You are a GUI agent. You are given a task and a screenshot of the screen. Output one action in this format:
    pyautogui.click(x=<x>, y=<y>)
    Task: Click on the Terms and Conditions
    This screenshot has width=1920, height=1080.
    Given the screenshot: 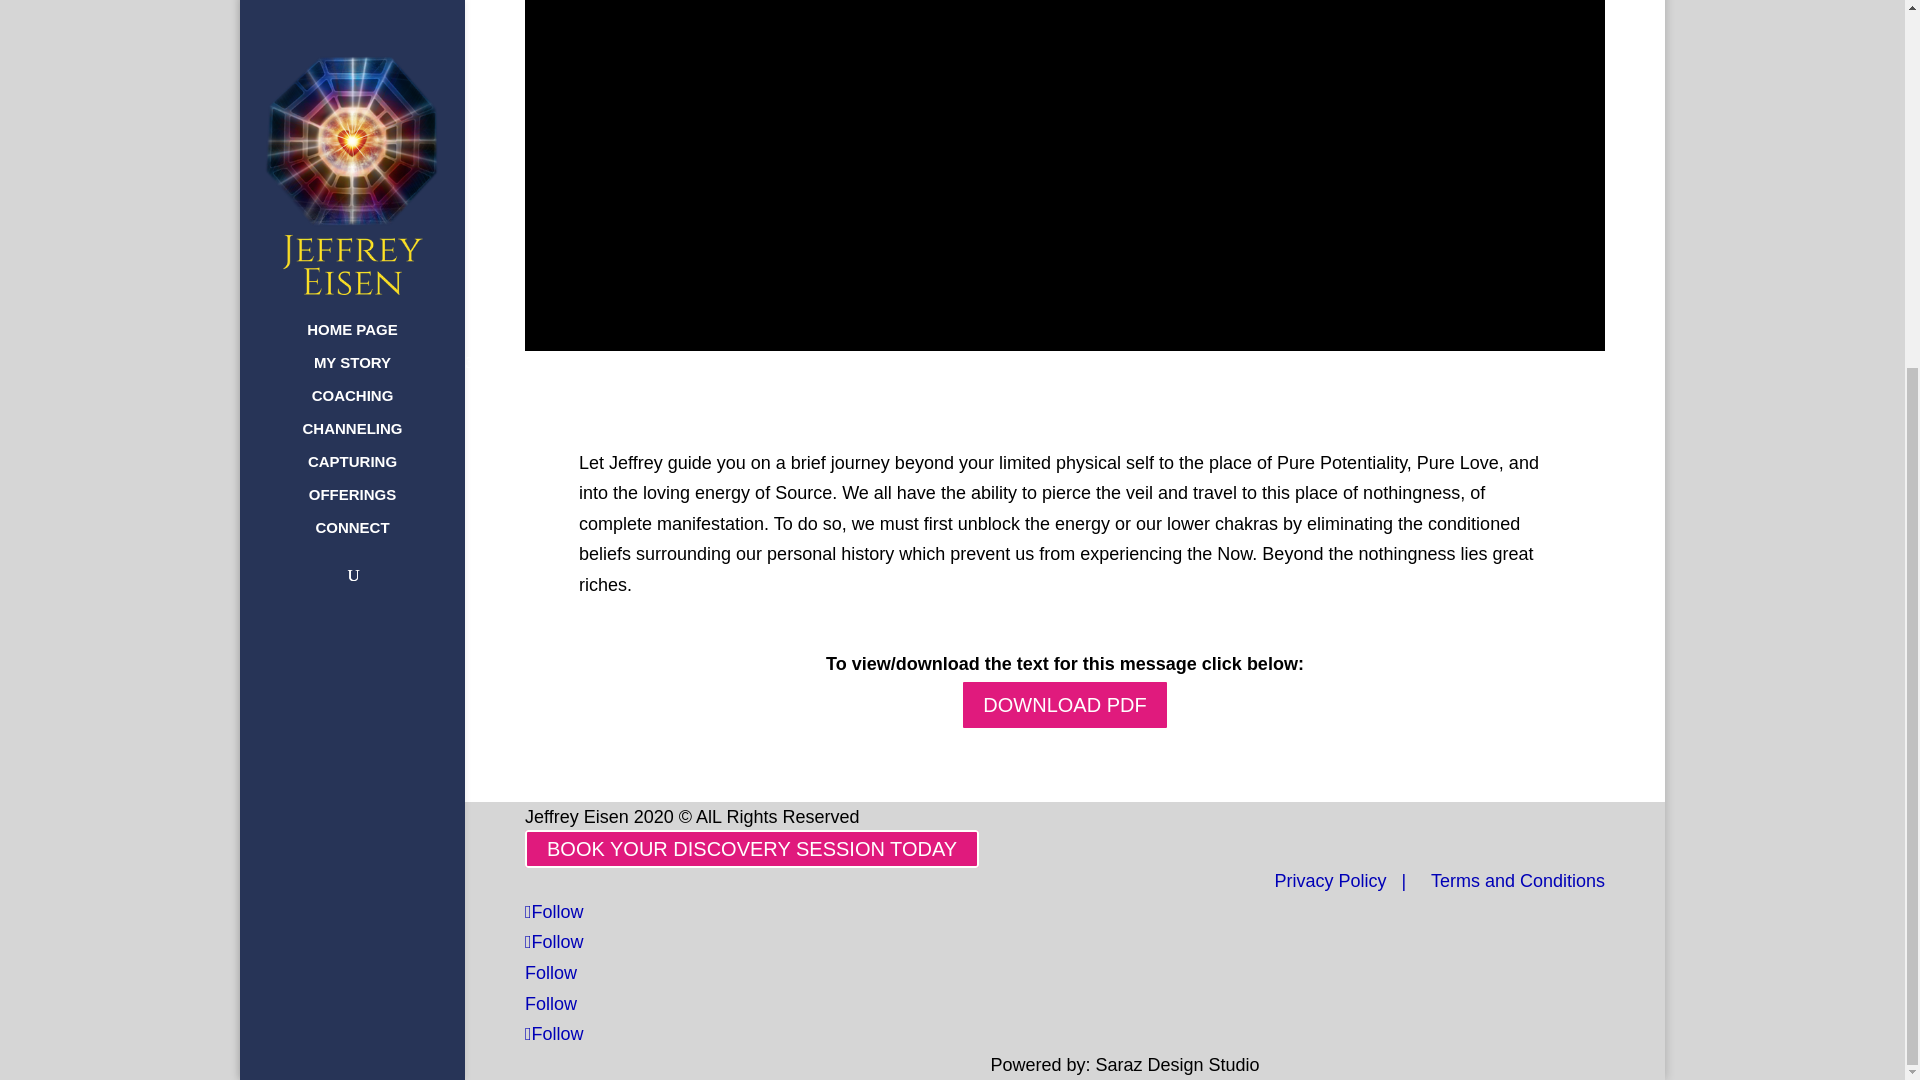 What is the action you would take?
    pyautogui.click(x=1518, y=880)
    